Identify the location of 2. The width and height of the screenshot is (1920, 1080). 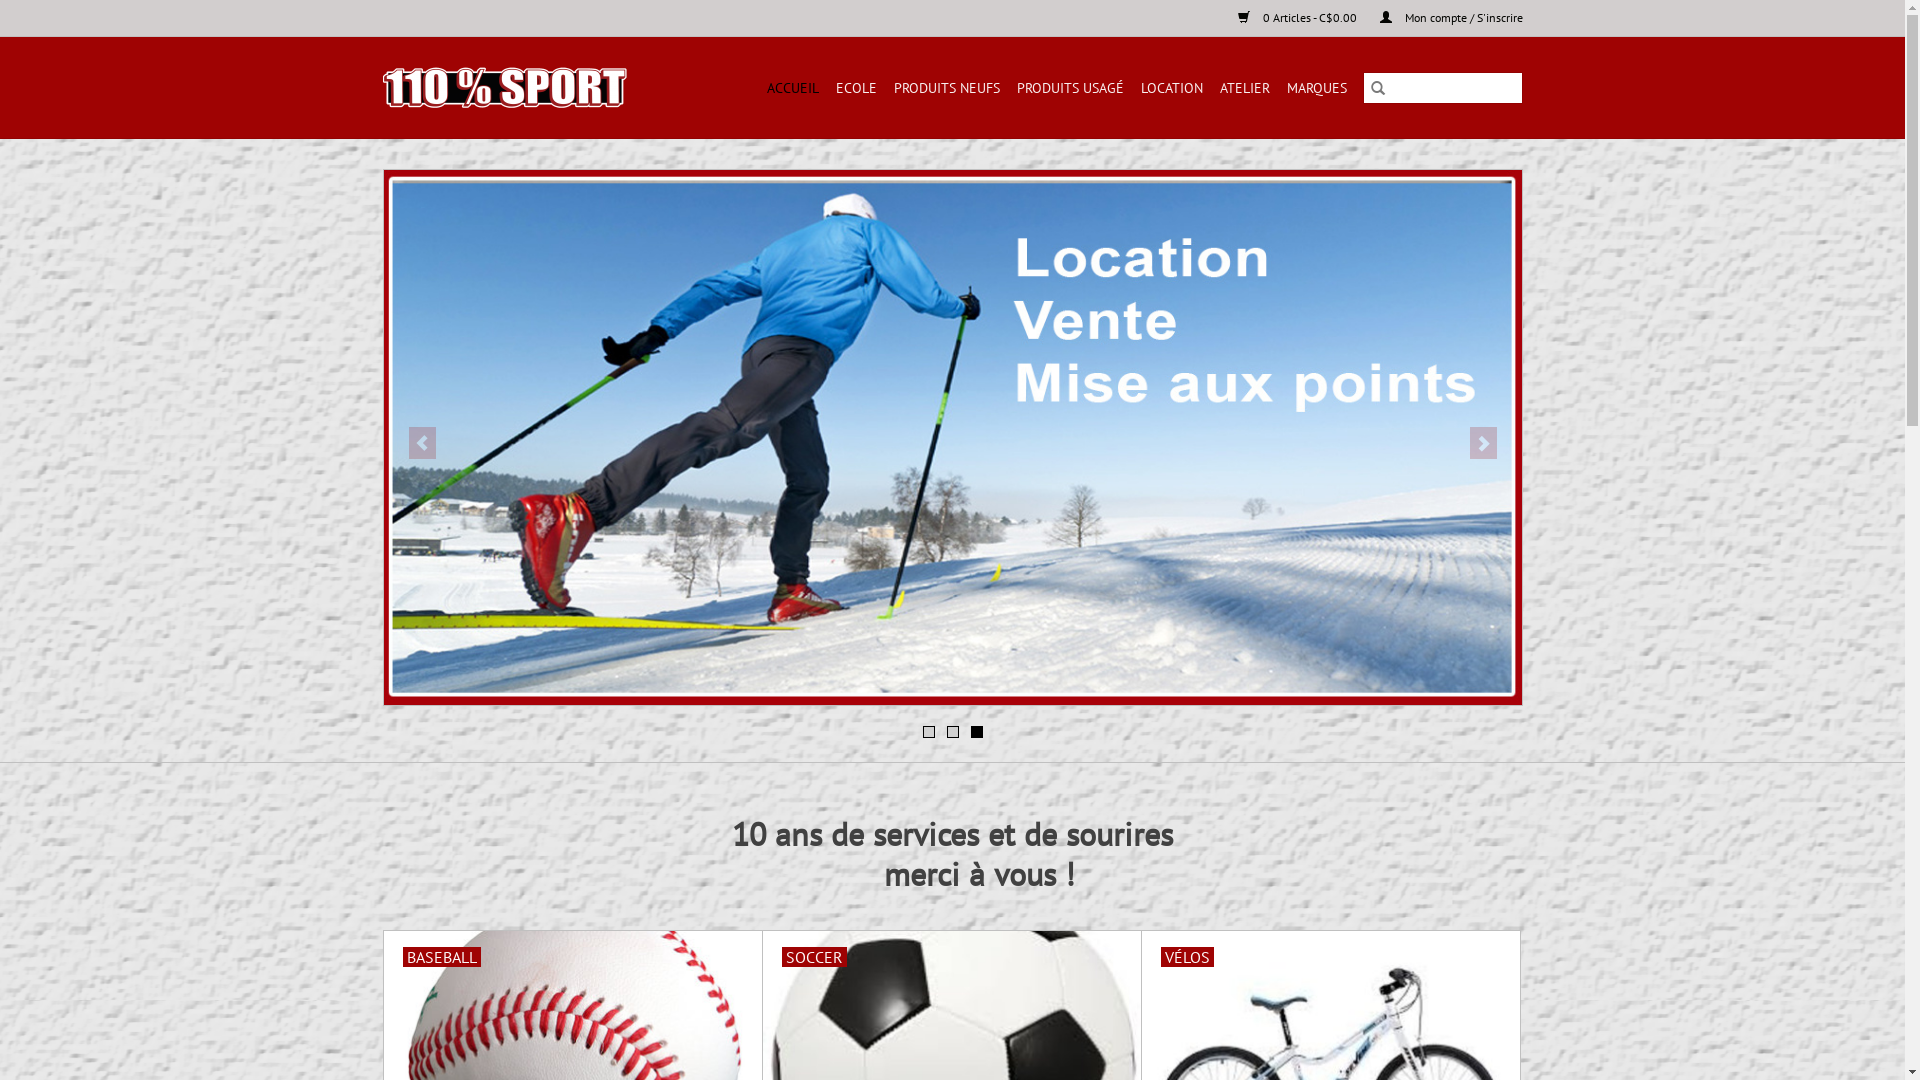
(952, 732).